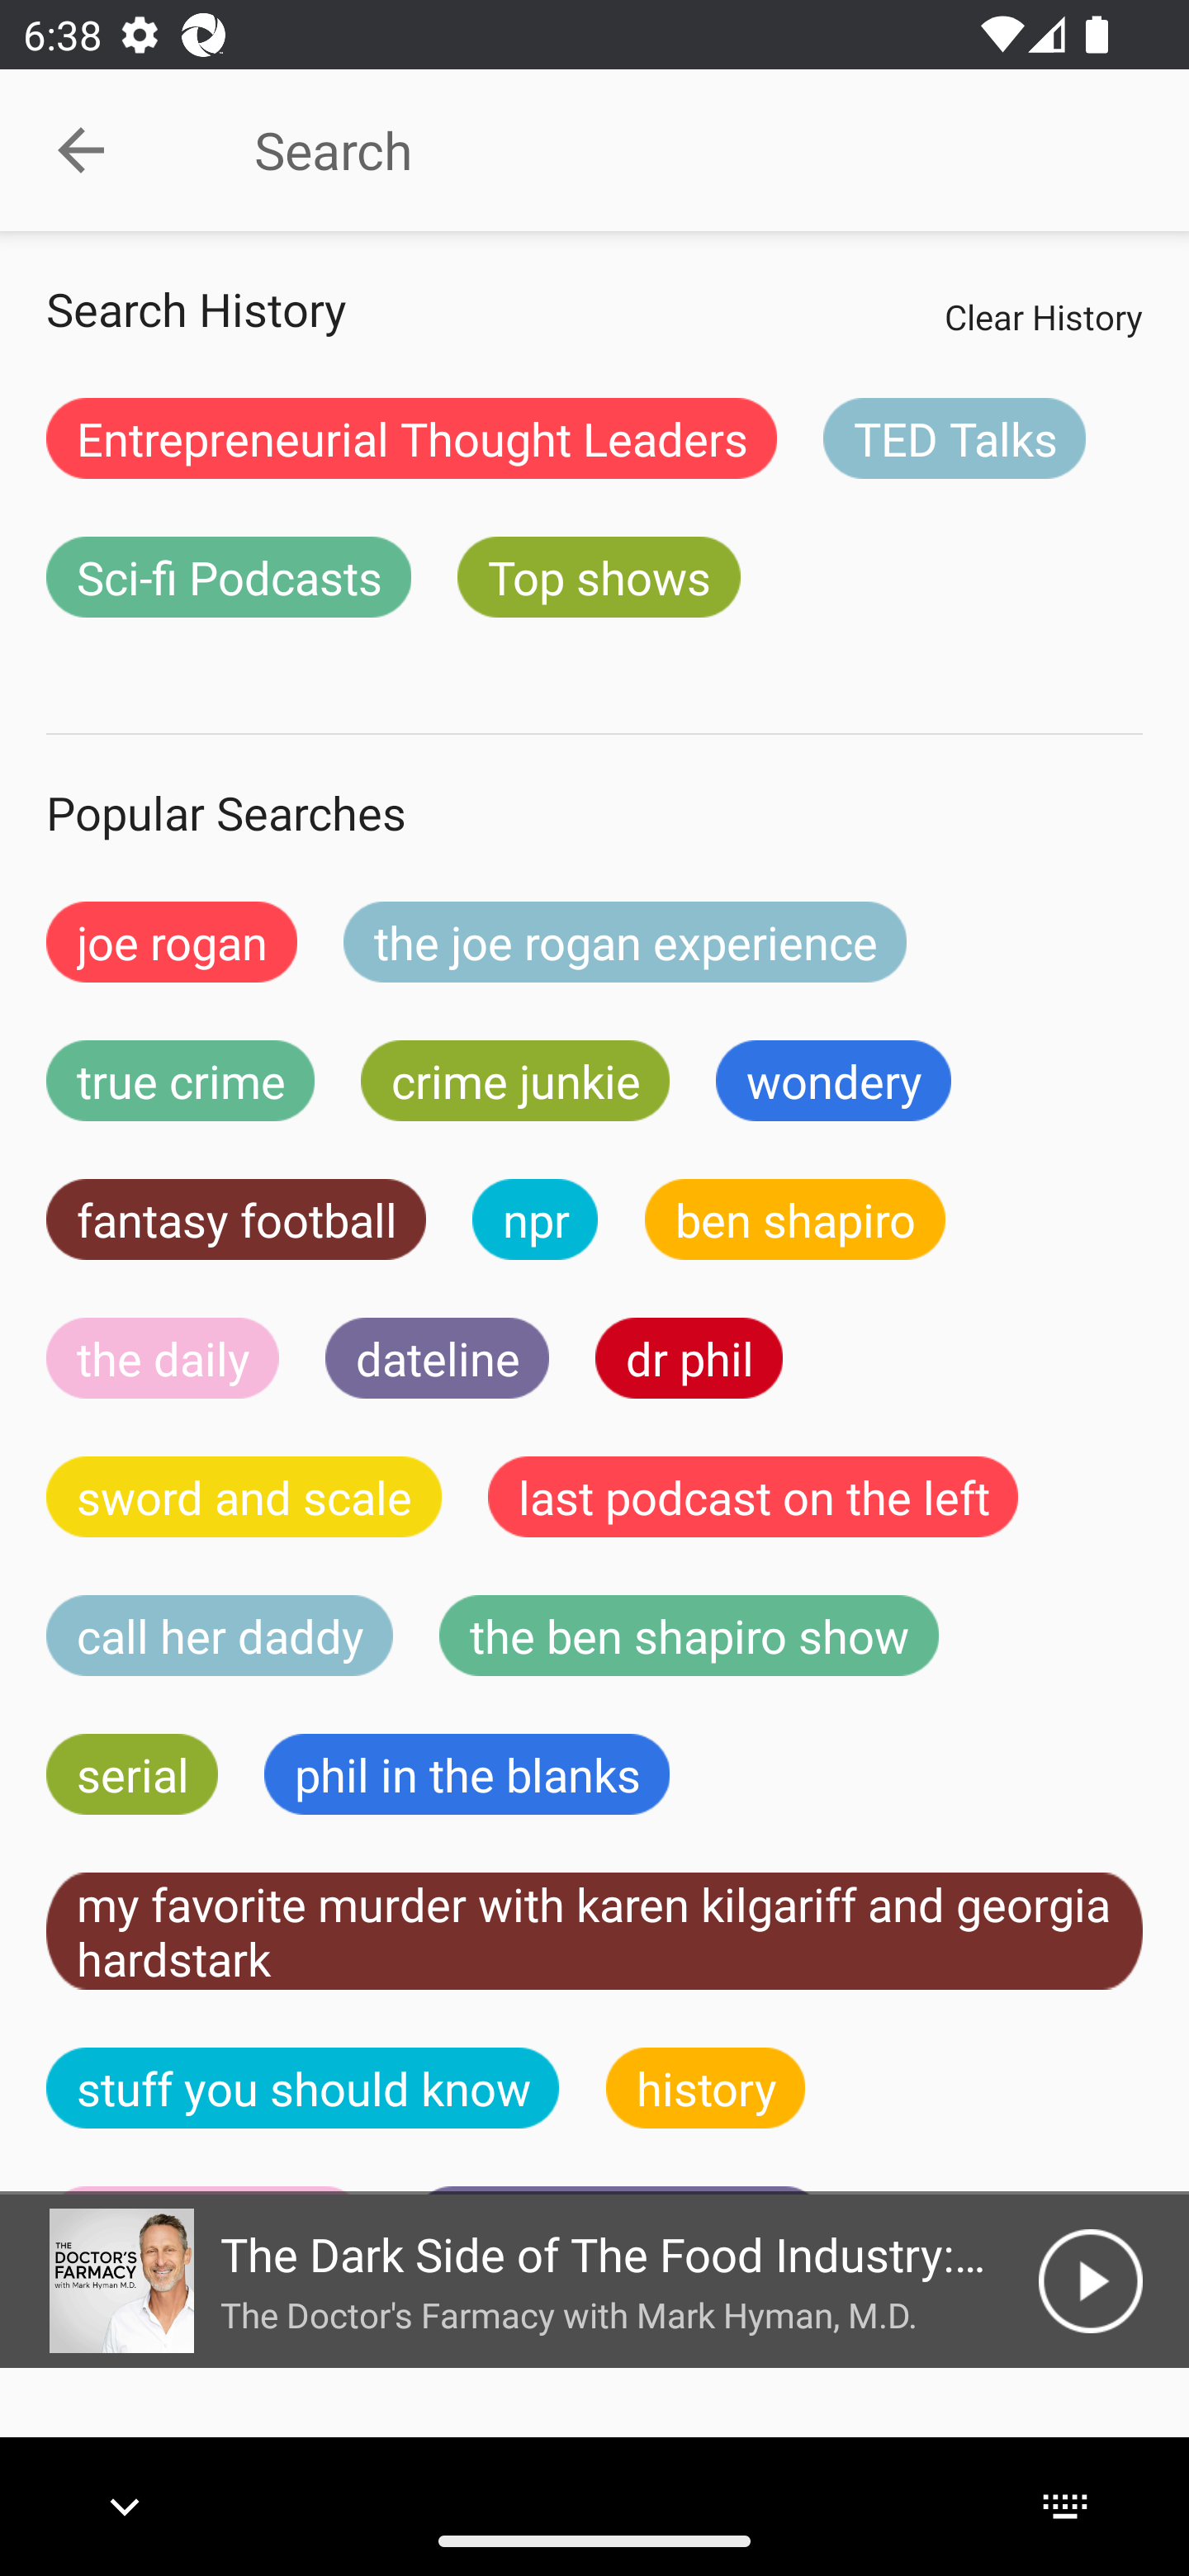  I want to click on joe rogan, so click(172, 941).